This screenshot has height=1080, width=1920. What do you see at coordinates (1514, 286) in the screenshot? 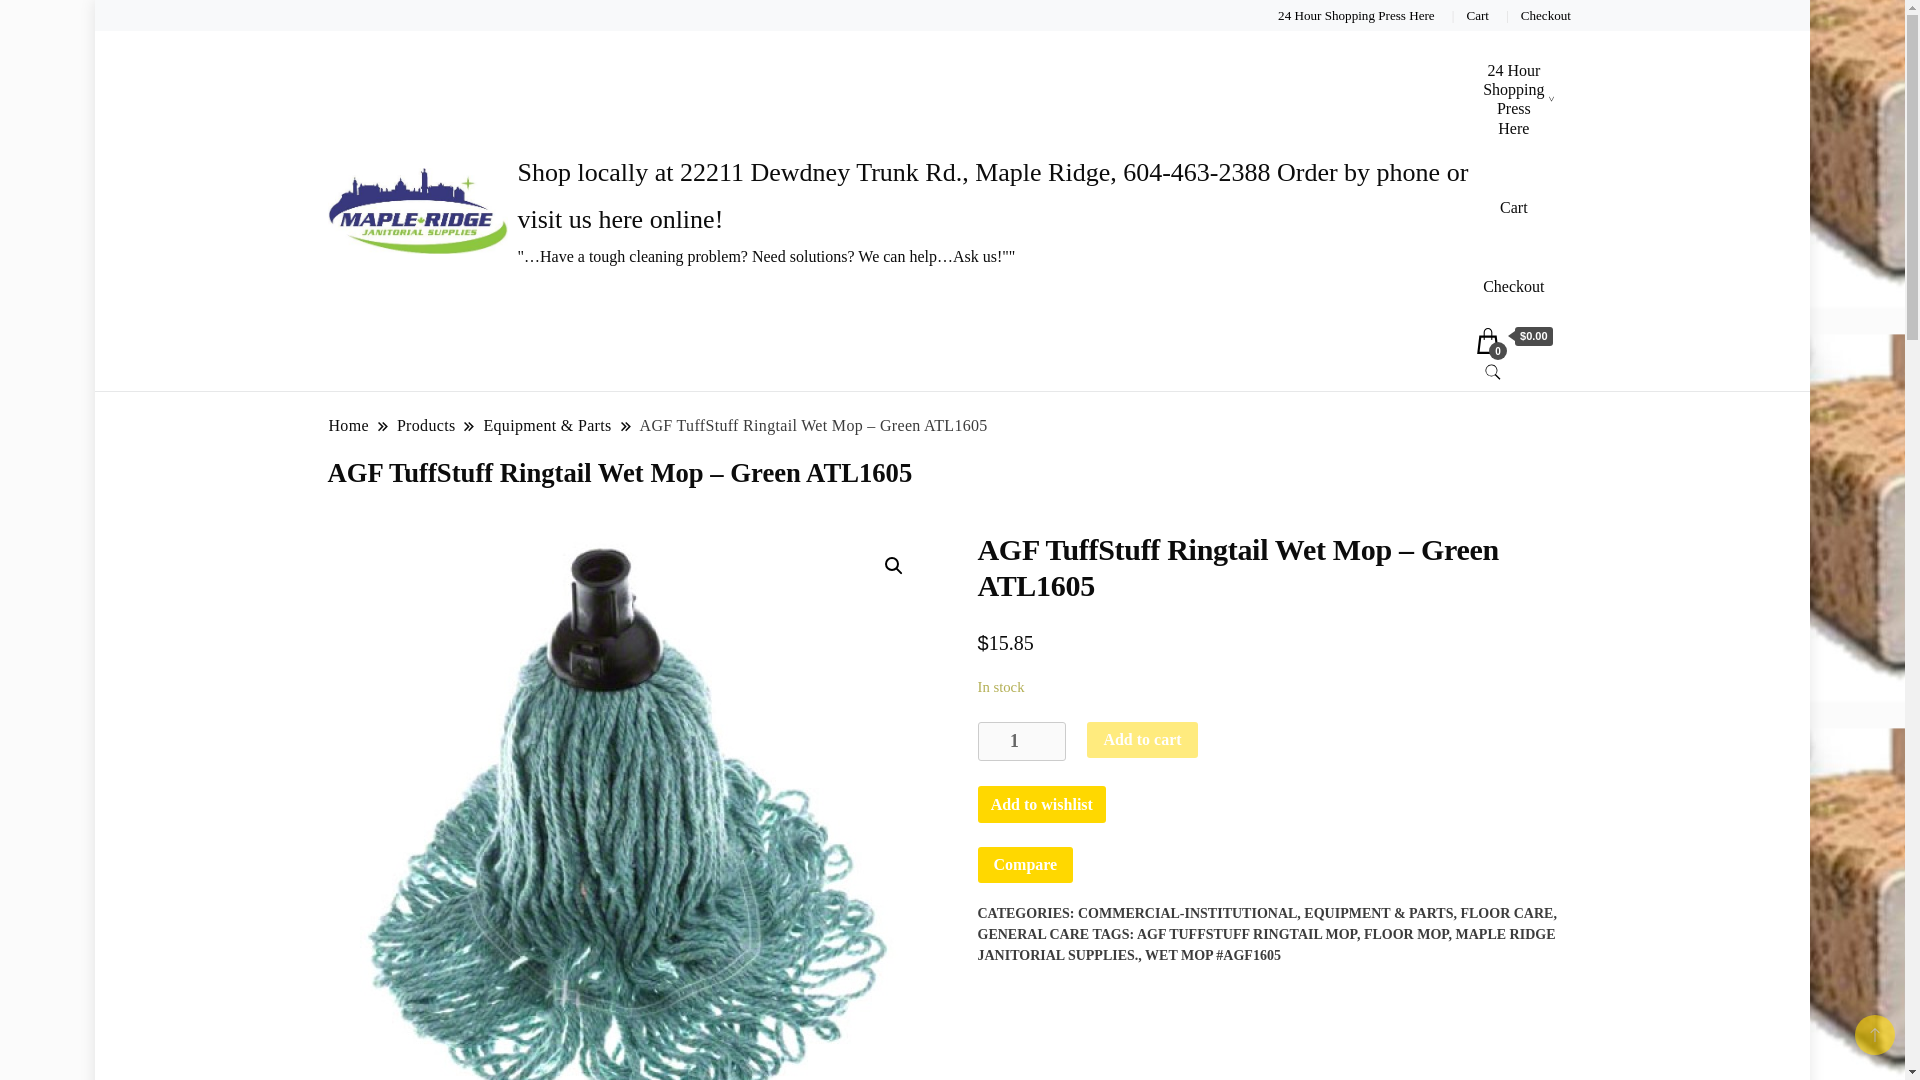
I see `Checkout` at bounding box center [1514, 286].